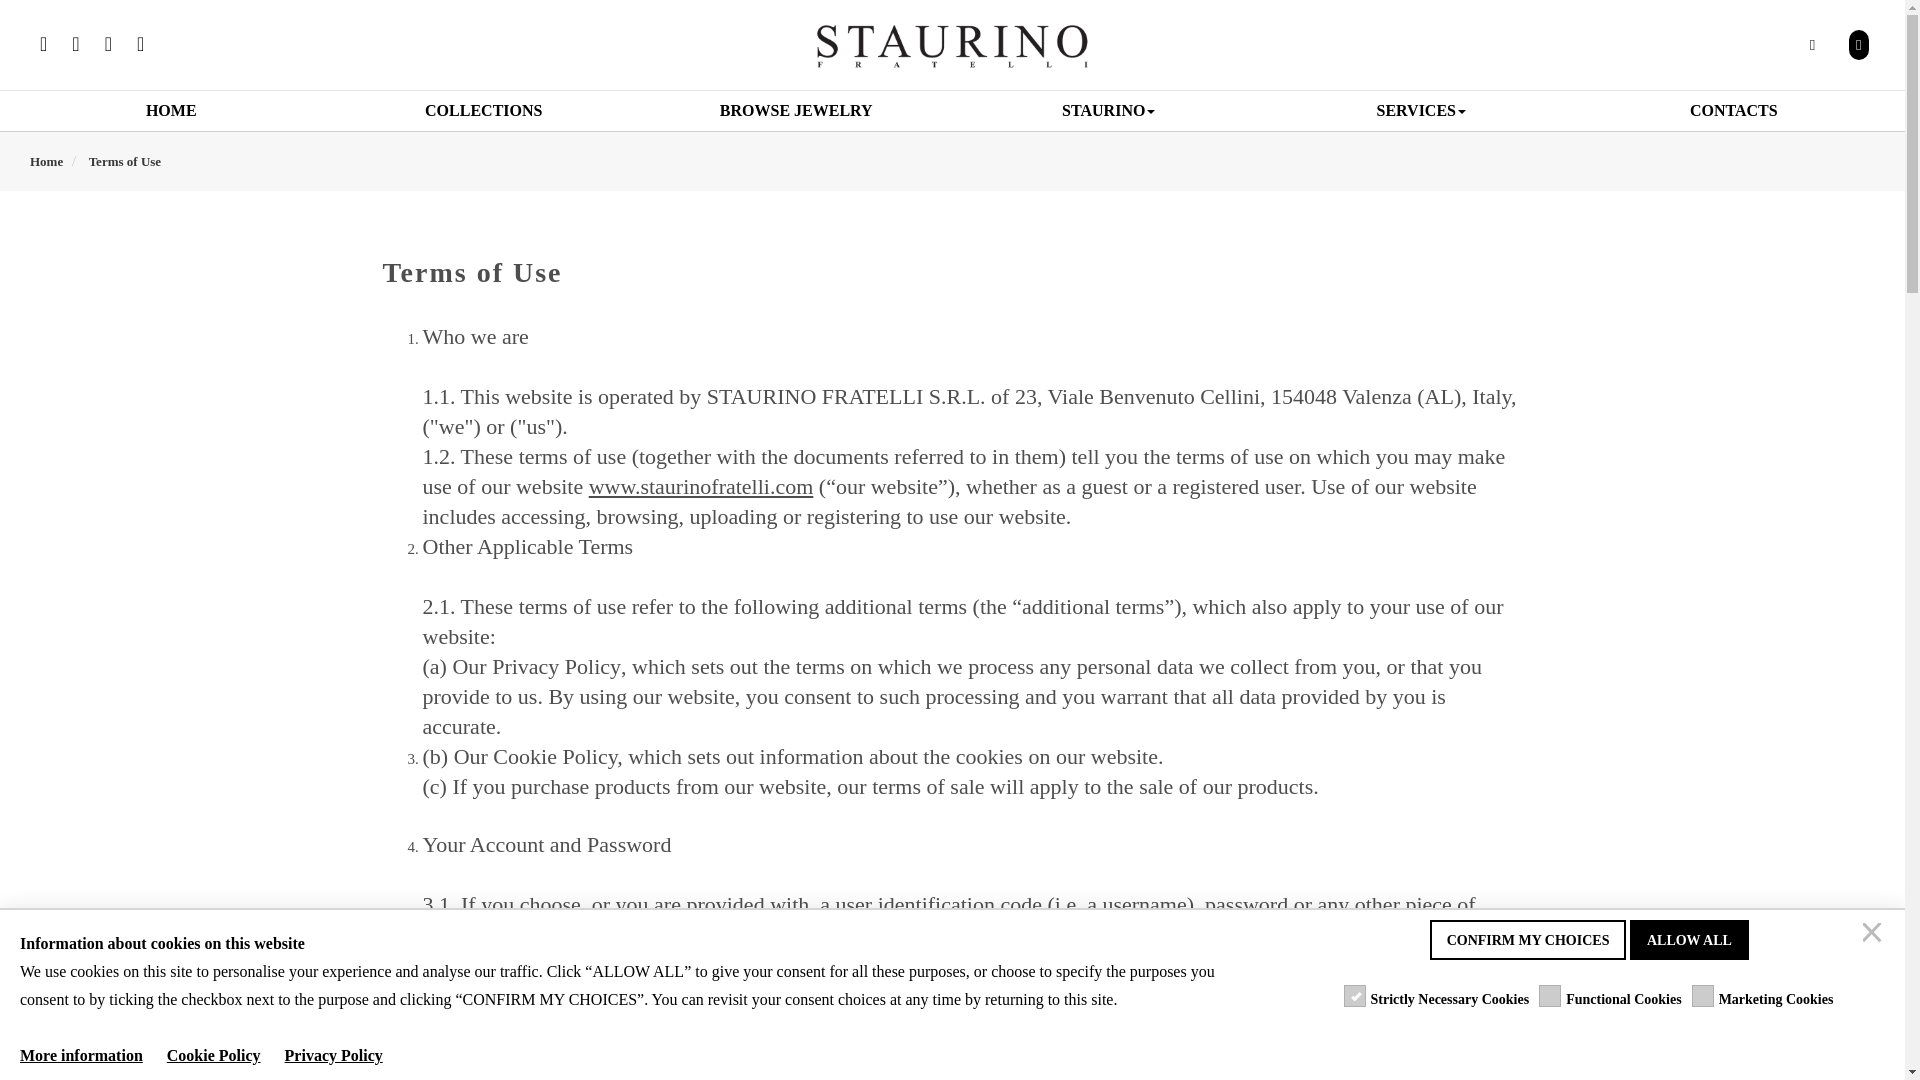 Image resolution: width=1920 pixels, height=1080 pixels. What do you see at coordinates (1108, 110) in the screenshot?
I see `STAURINO` at bounding box center [1108, 110].